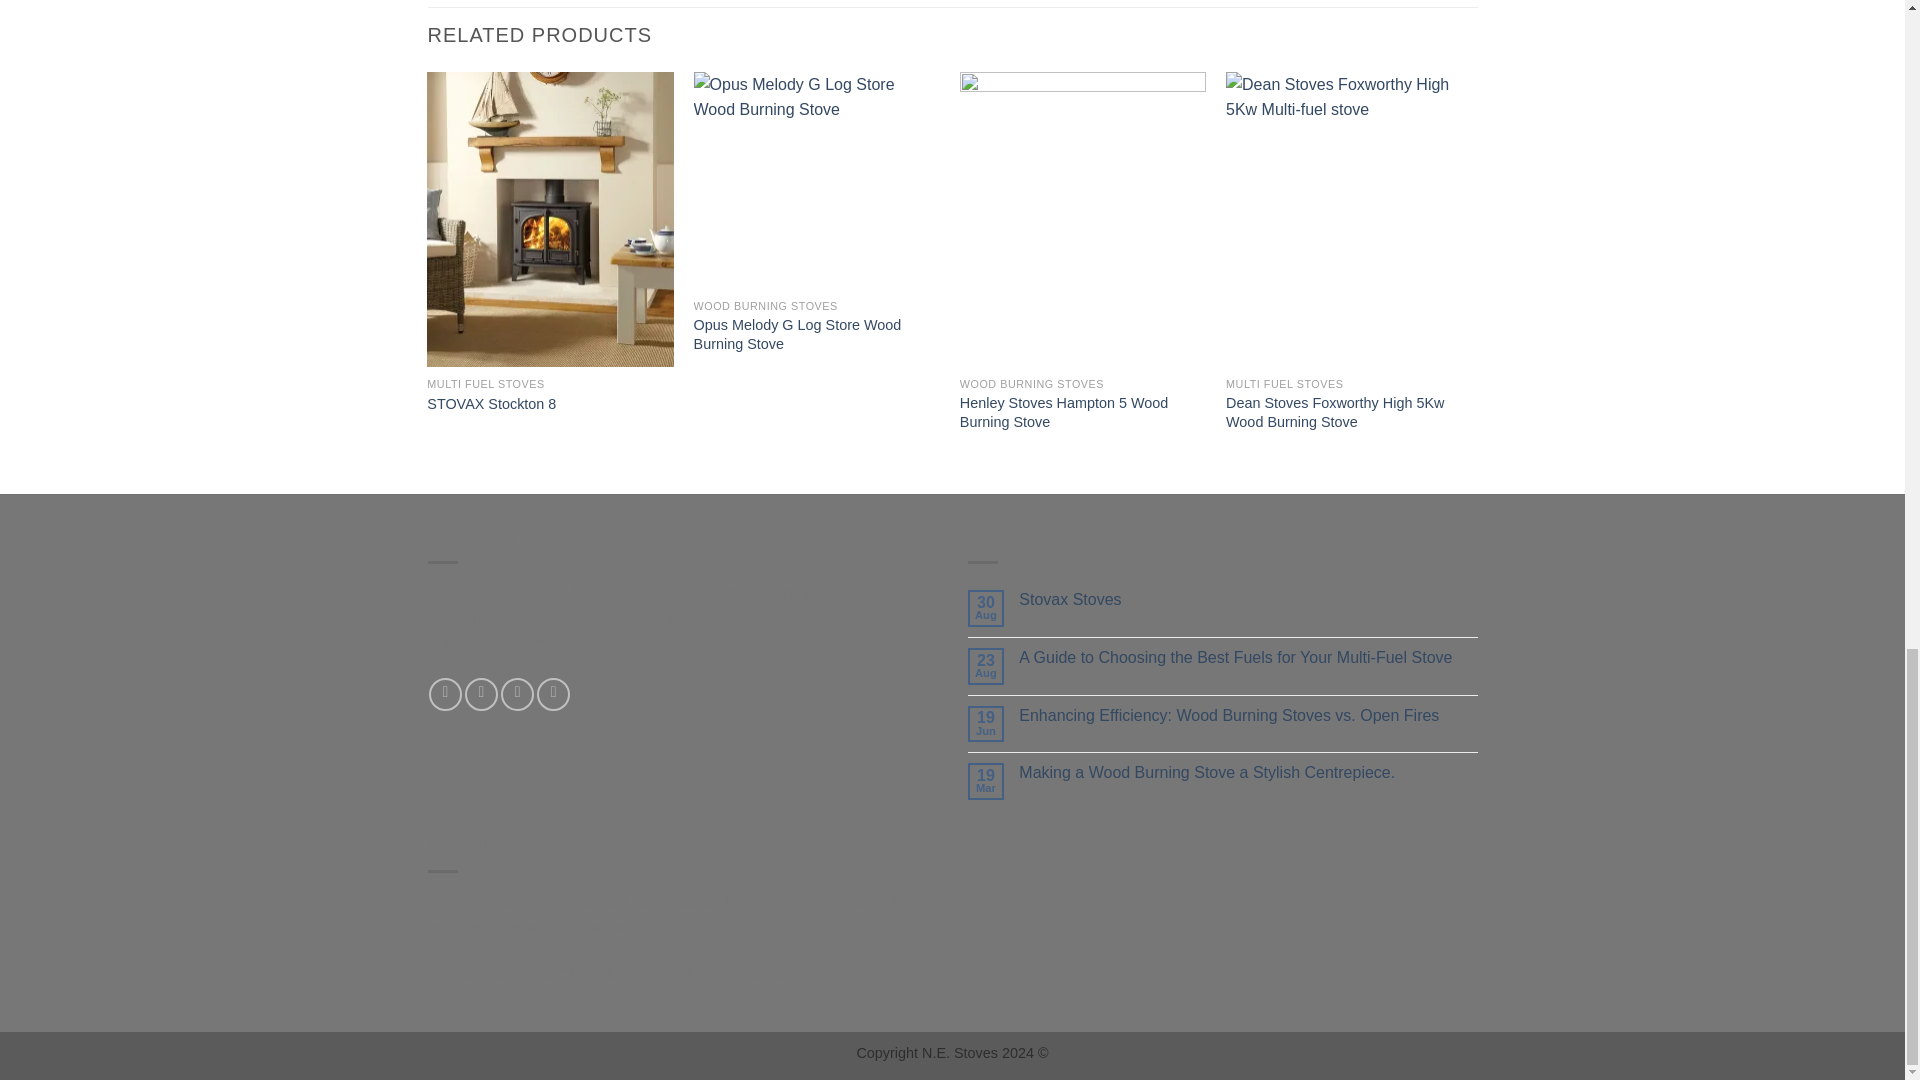 The width and height of the screenshot is (1920, 1080). I want to click on Follow on Instagram, so click(480, 694).